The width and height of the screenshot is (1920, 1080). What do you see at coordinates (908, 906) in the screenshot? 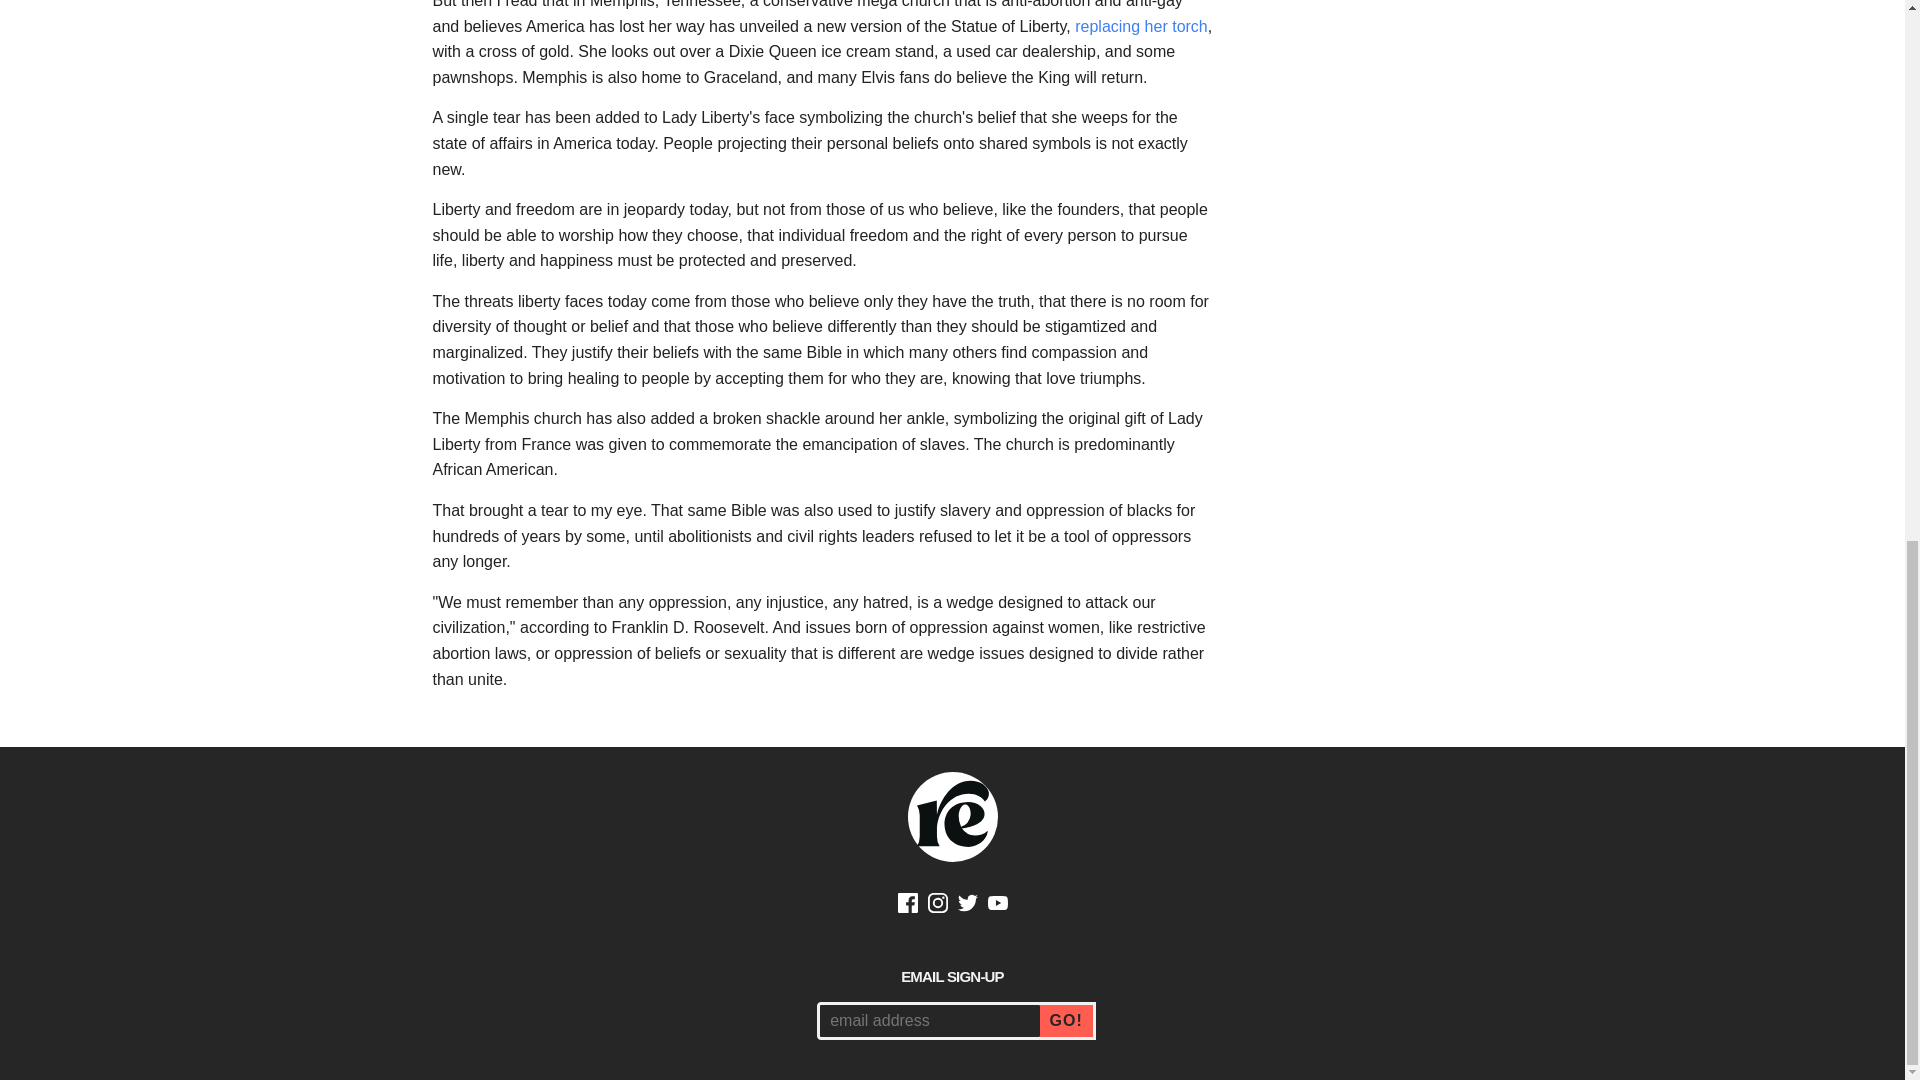
I see `FACEBOOK` at bounding box center [908, 906].